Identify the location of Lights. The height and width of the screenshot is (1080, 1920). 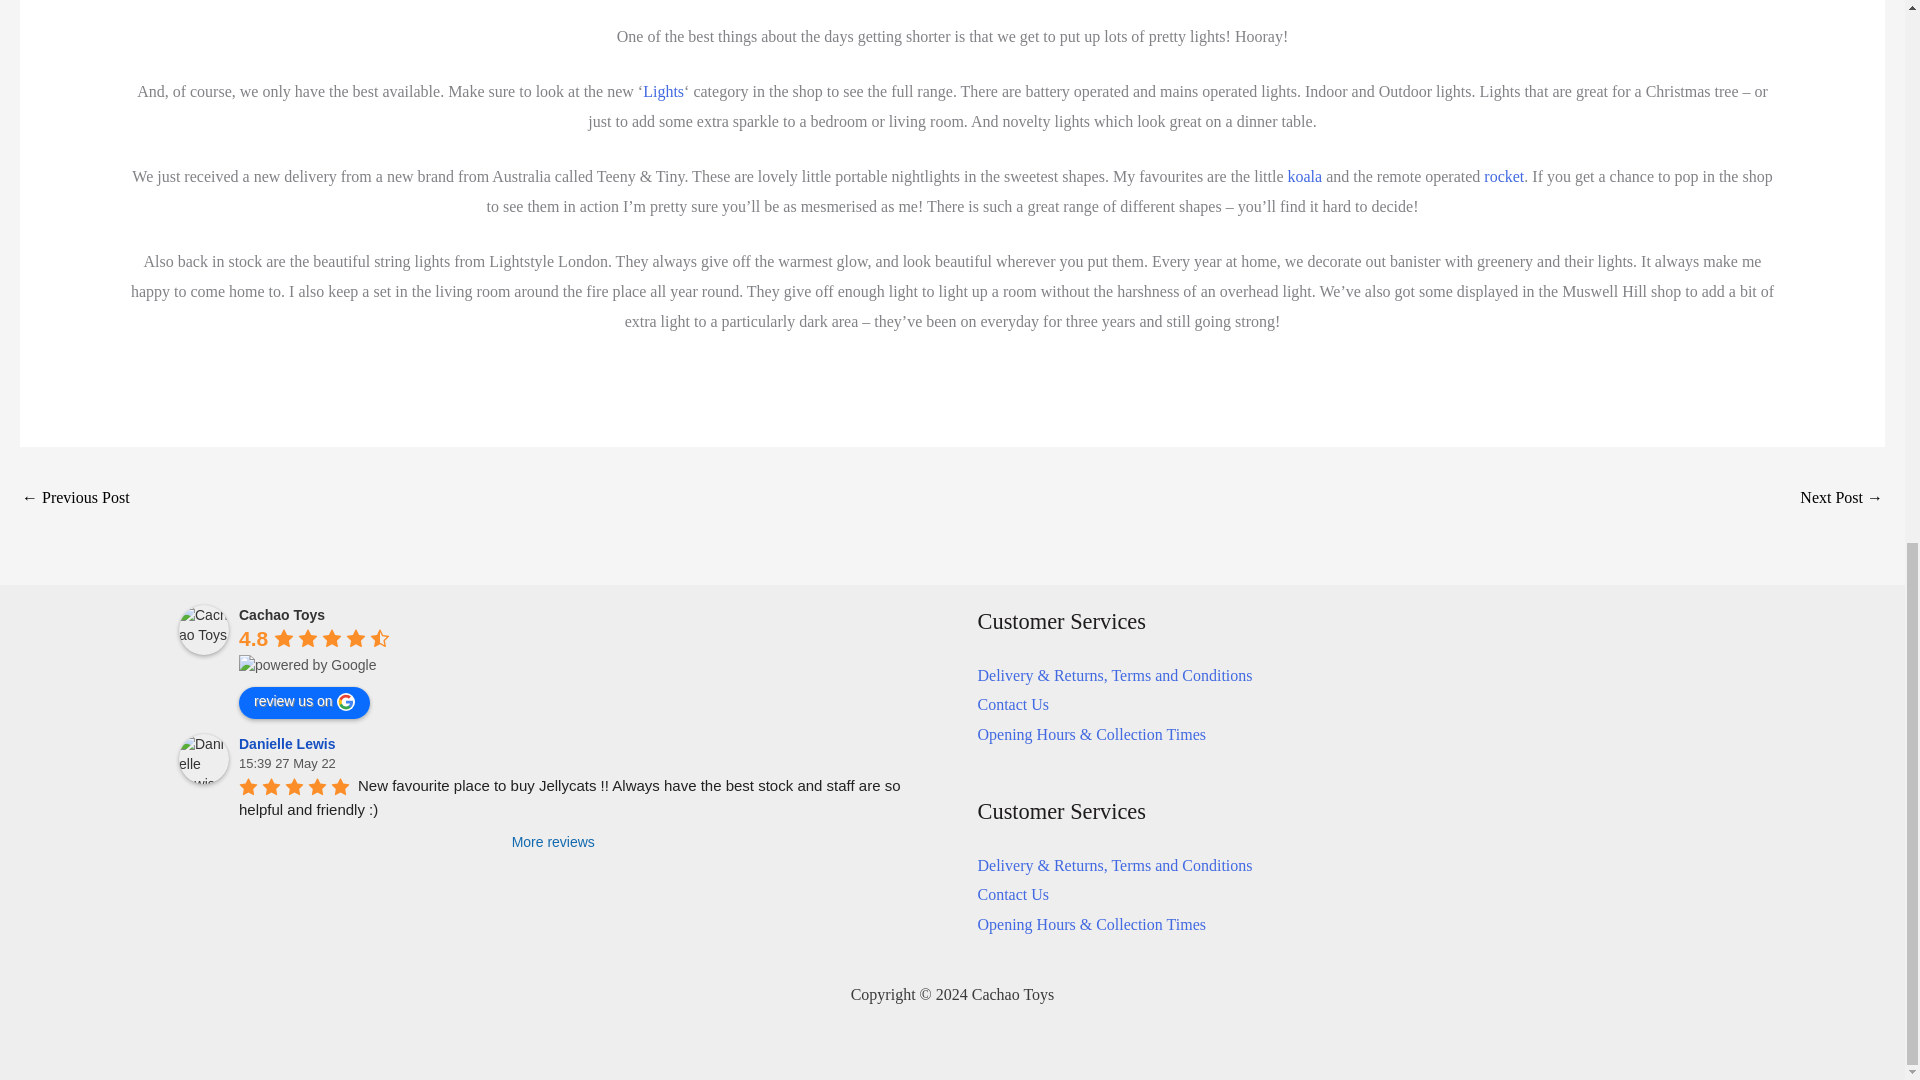
(663, 92).